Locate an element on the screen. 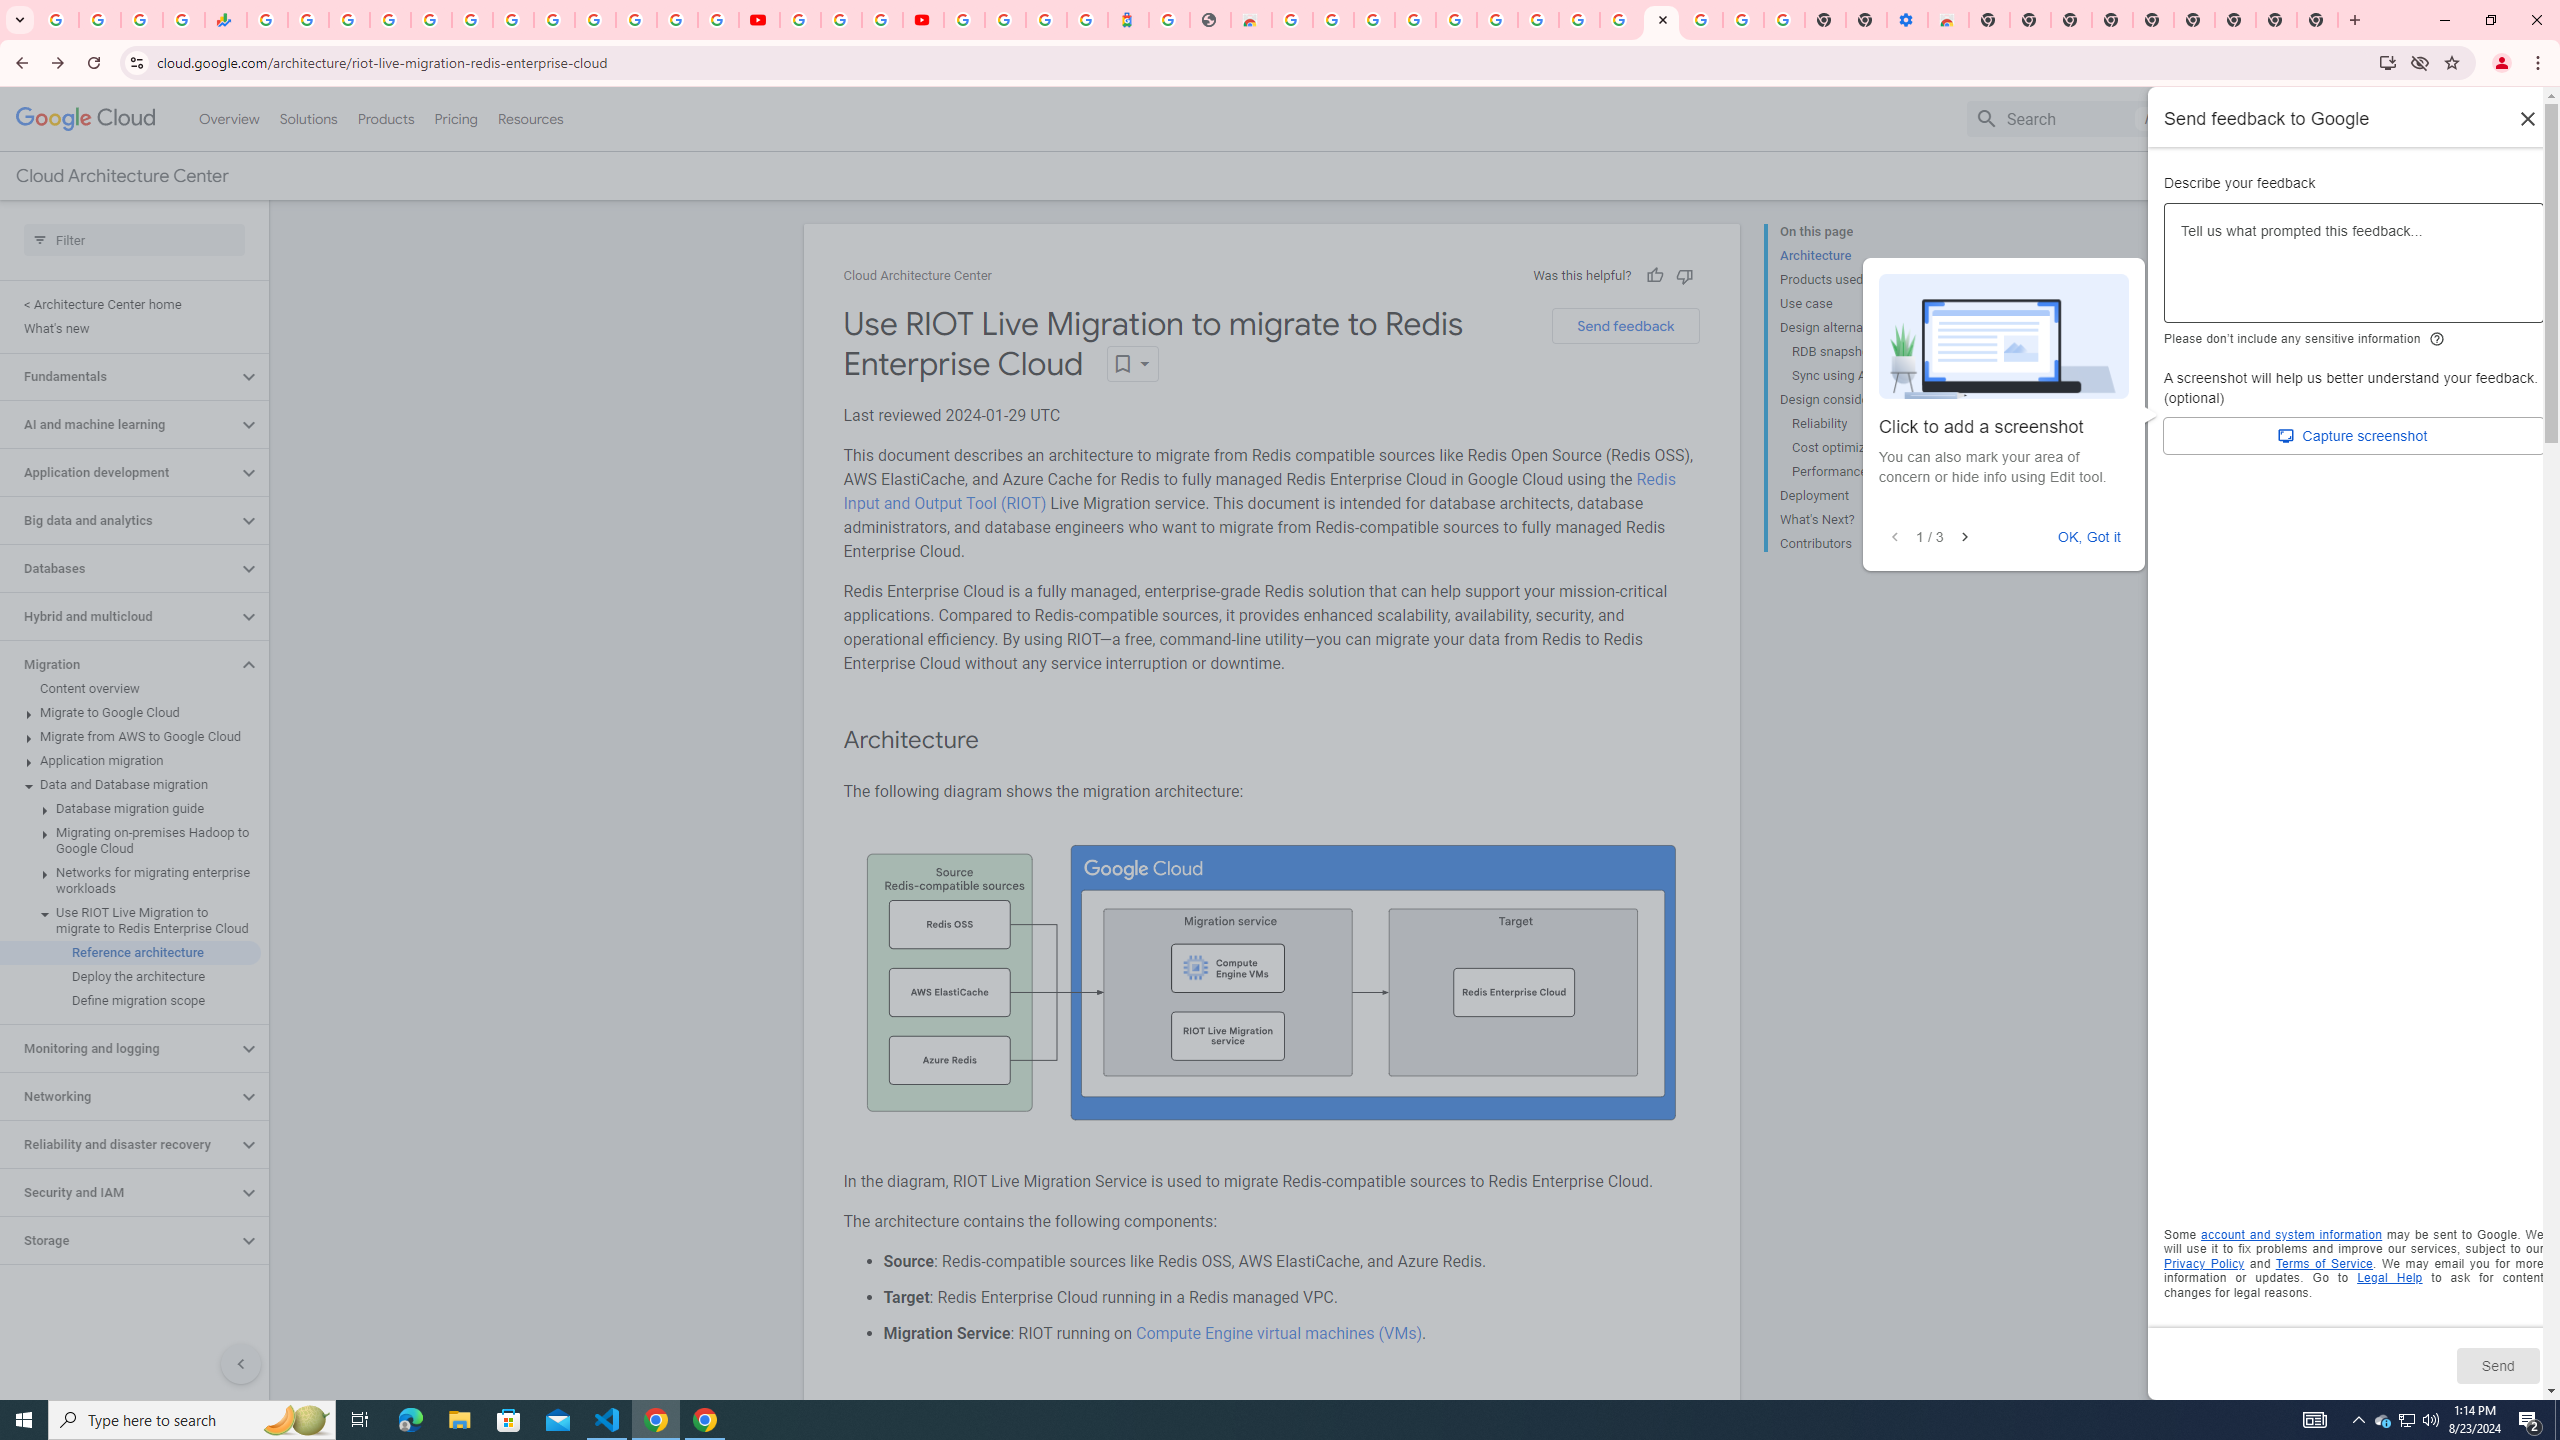 Image resolution: width=2560 pixels, height=1440 pixels. Google Account Help is located at coordinates (1496, 20).